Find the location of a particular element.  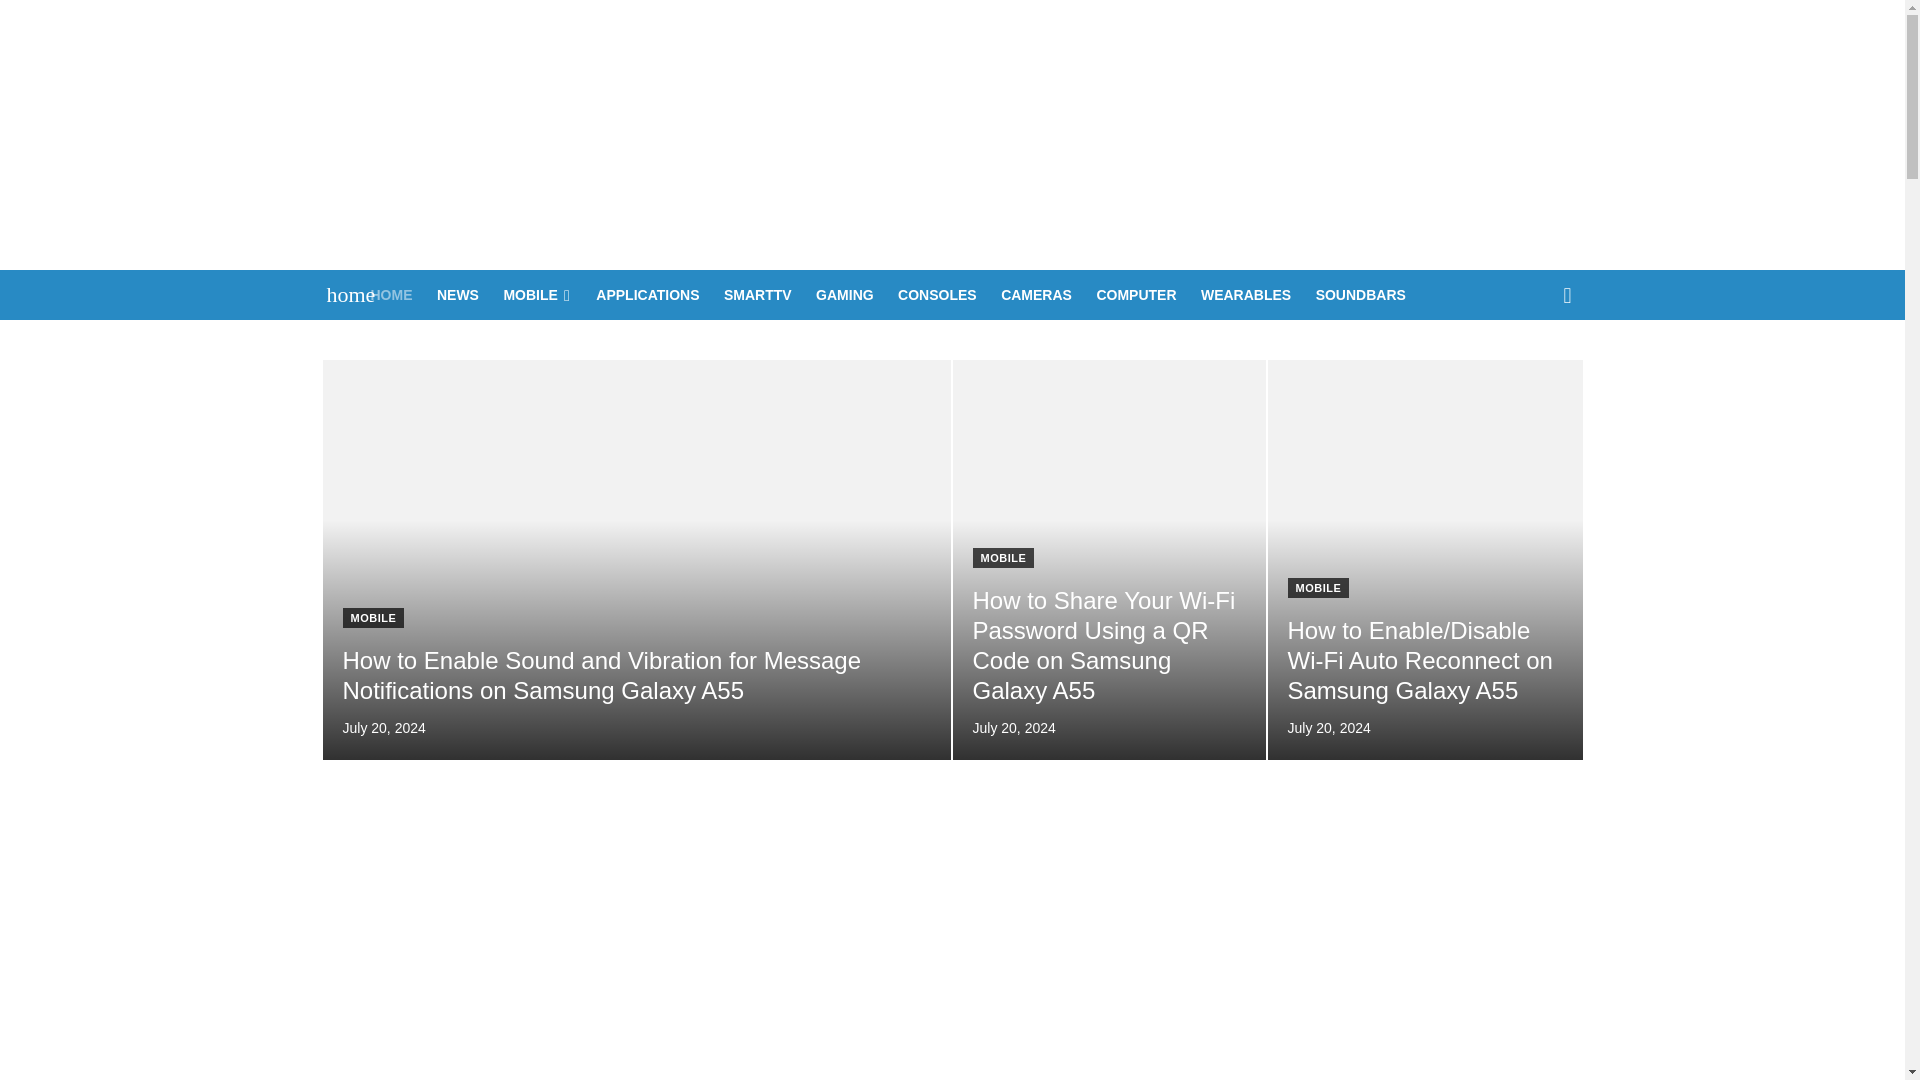

APPLICATIONS is located at coordinates (646, 294).